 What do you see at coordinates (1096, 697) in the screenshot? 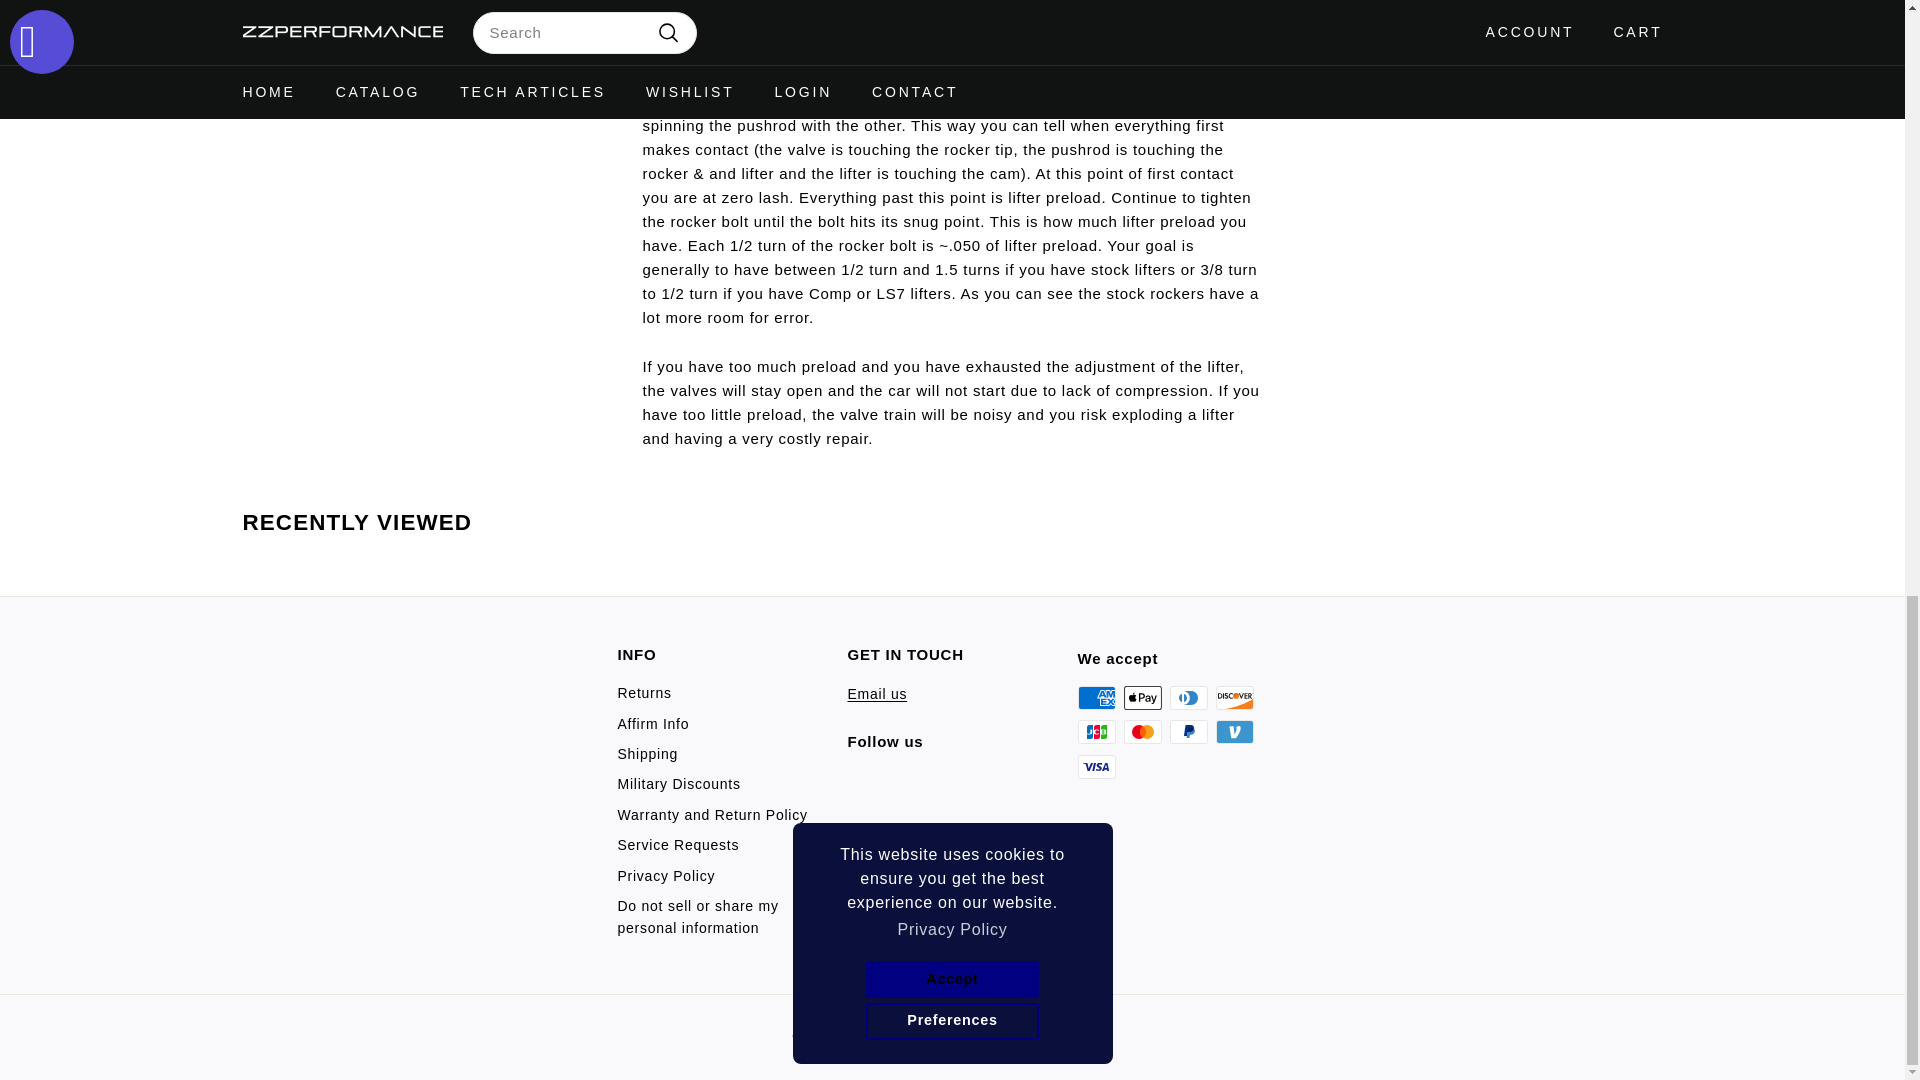
I see `American Express` at bounding box center [1096, 697].